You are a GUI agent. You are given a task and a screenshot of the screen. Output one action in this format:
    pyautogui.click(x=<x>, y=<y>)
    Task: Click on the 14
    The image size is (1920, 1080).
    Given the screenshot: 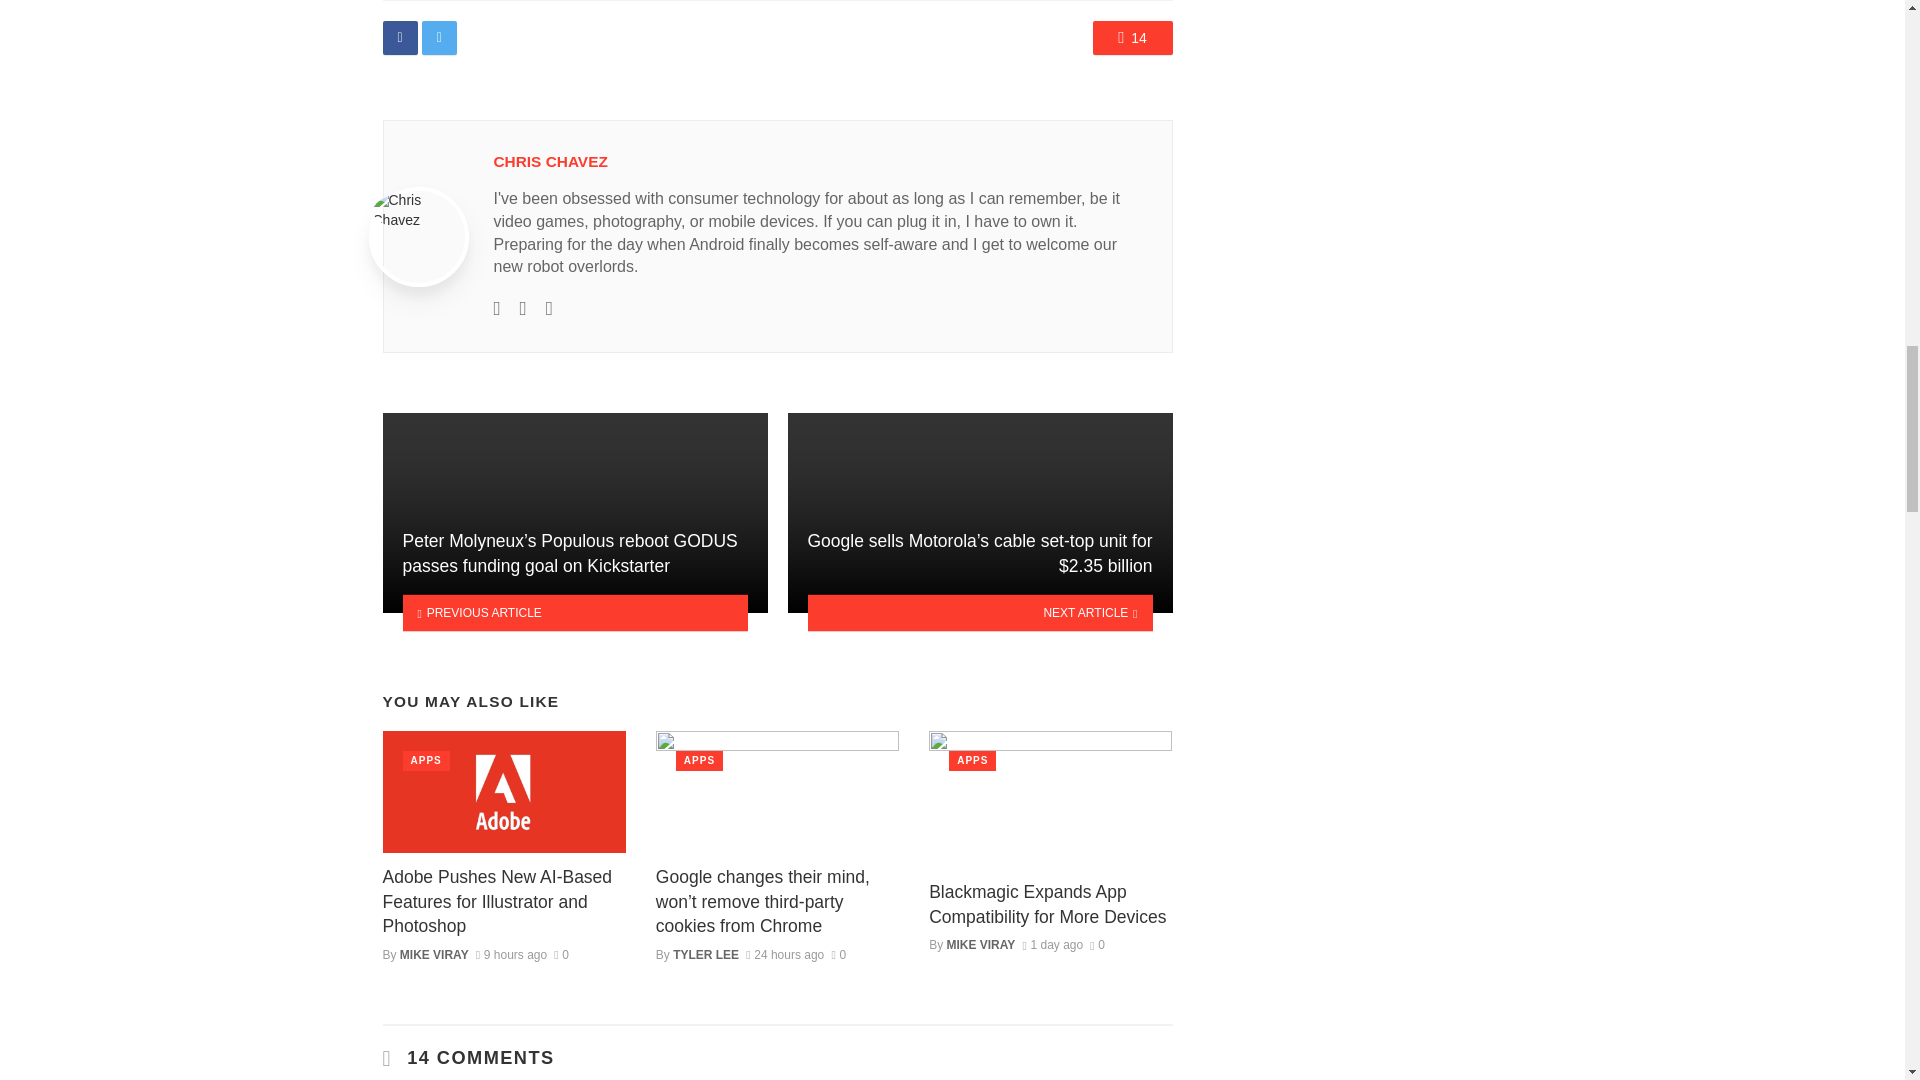 What is the action you would take?
    pyautogui.click(x=1132, y=38)
    